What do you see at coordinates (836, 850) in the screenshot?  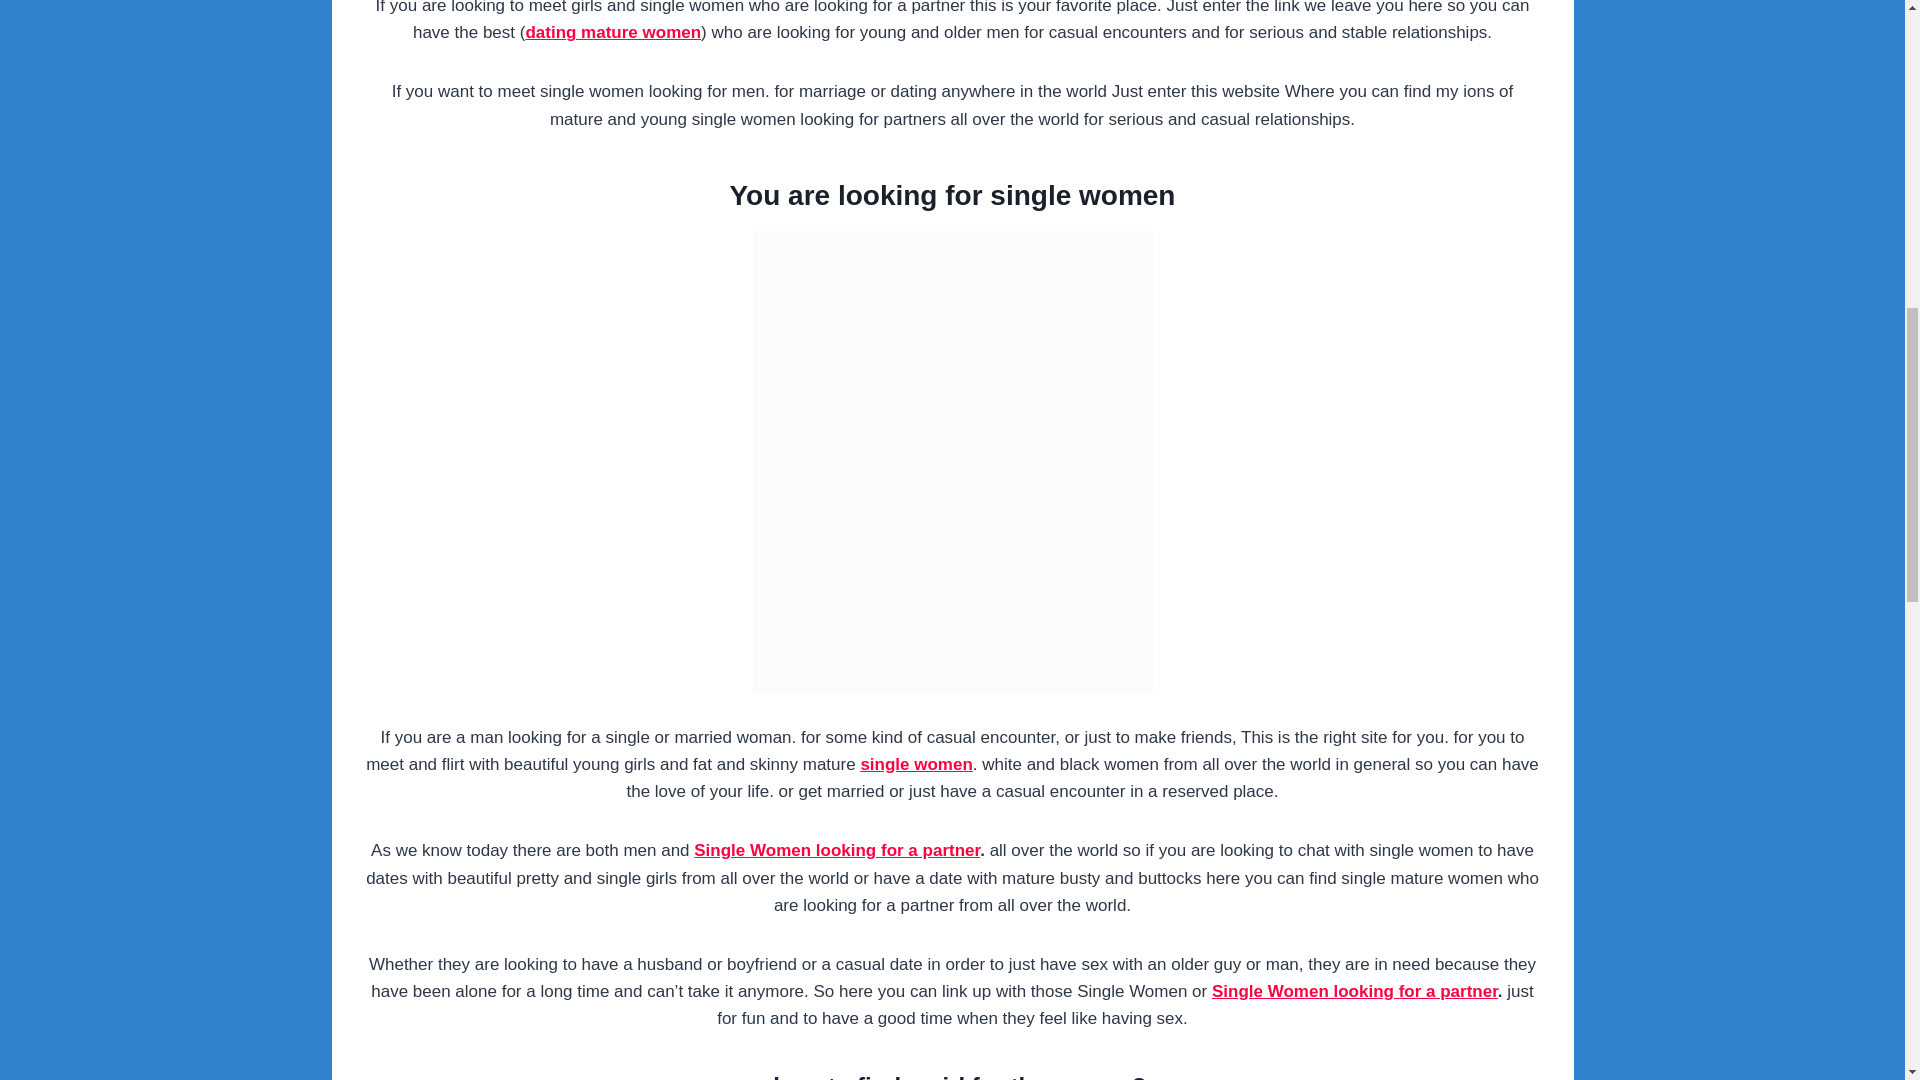 I see `Single Women looking for a partner` at bounding box center [836, 850].